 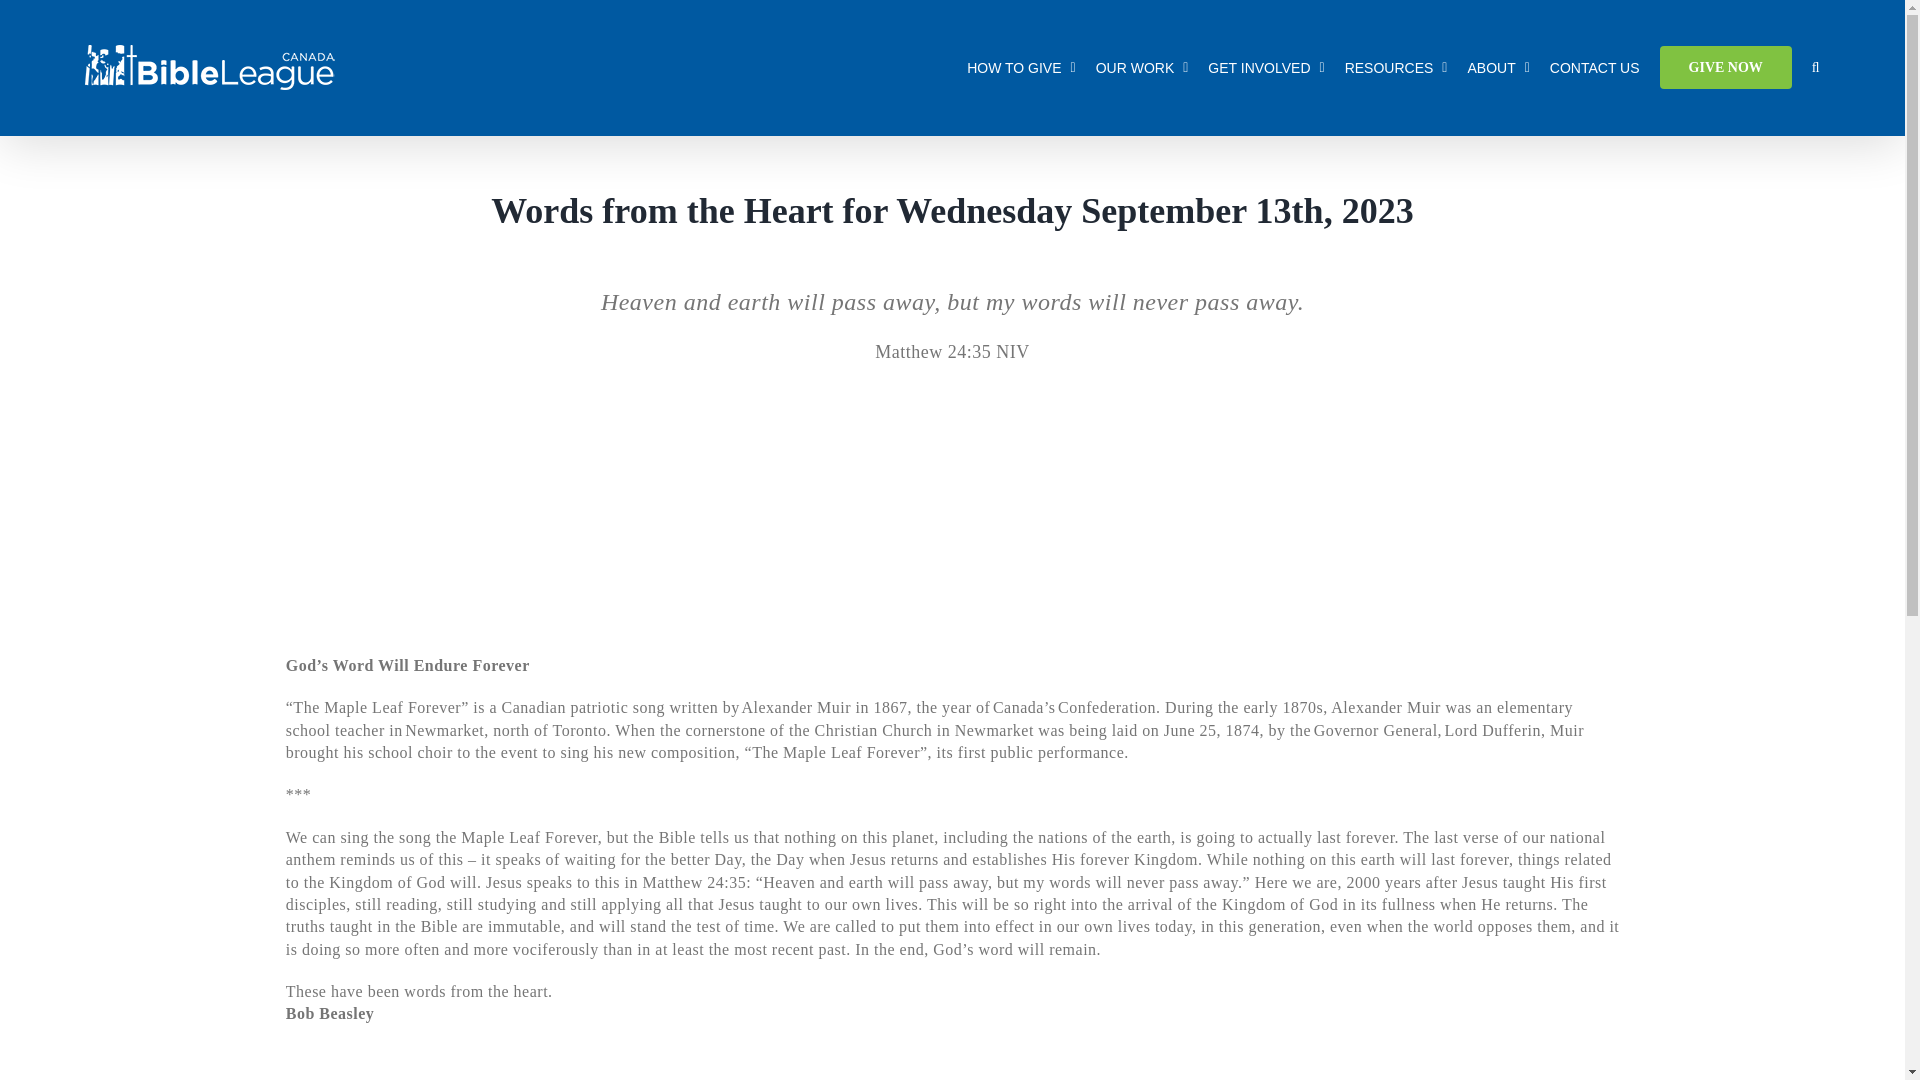 What do you see at coordinates (1266, 67) in the screenshot?
I see `GET INVOLVED` at bounding box center [1266, 67].